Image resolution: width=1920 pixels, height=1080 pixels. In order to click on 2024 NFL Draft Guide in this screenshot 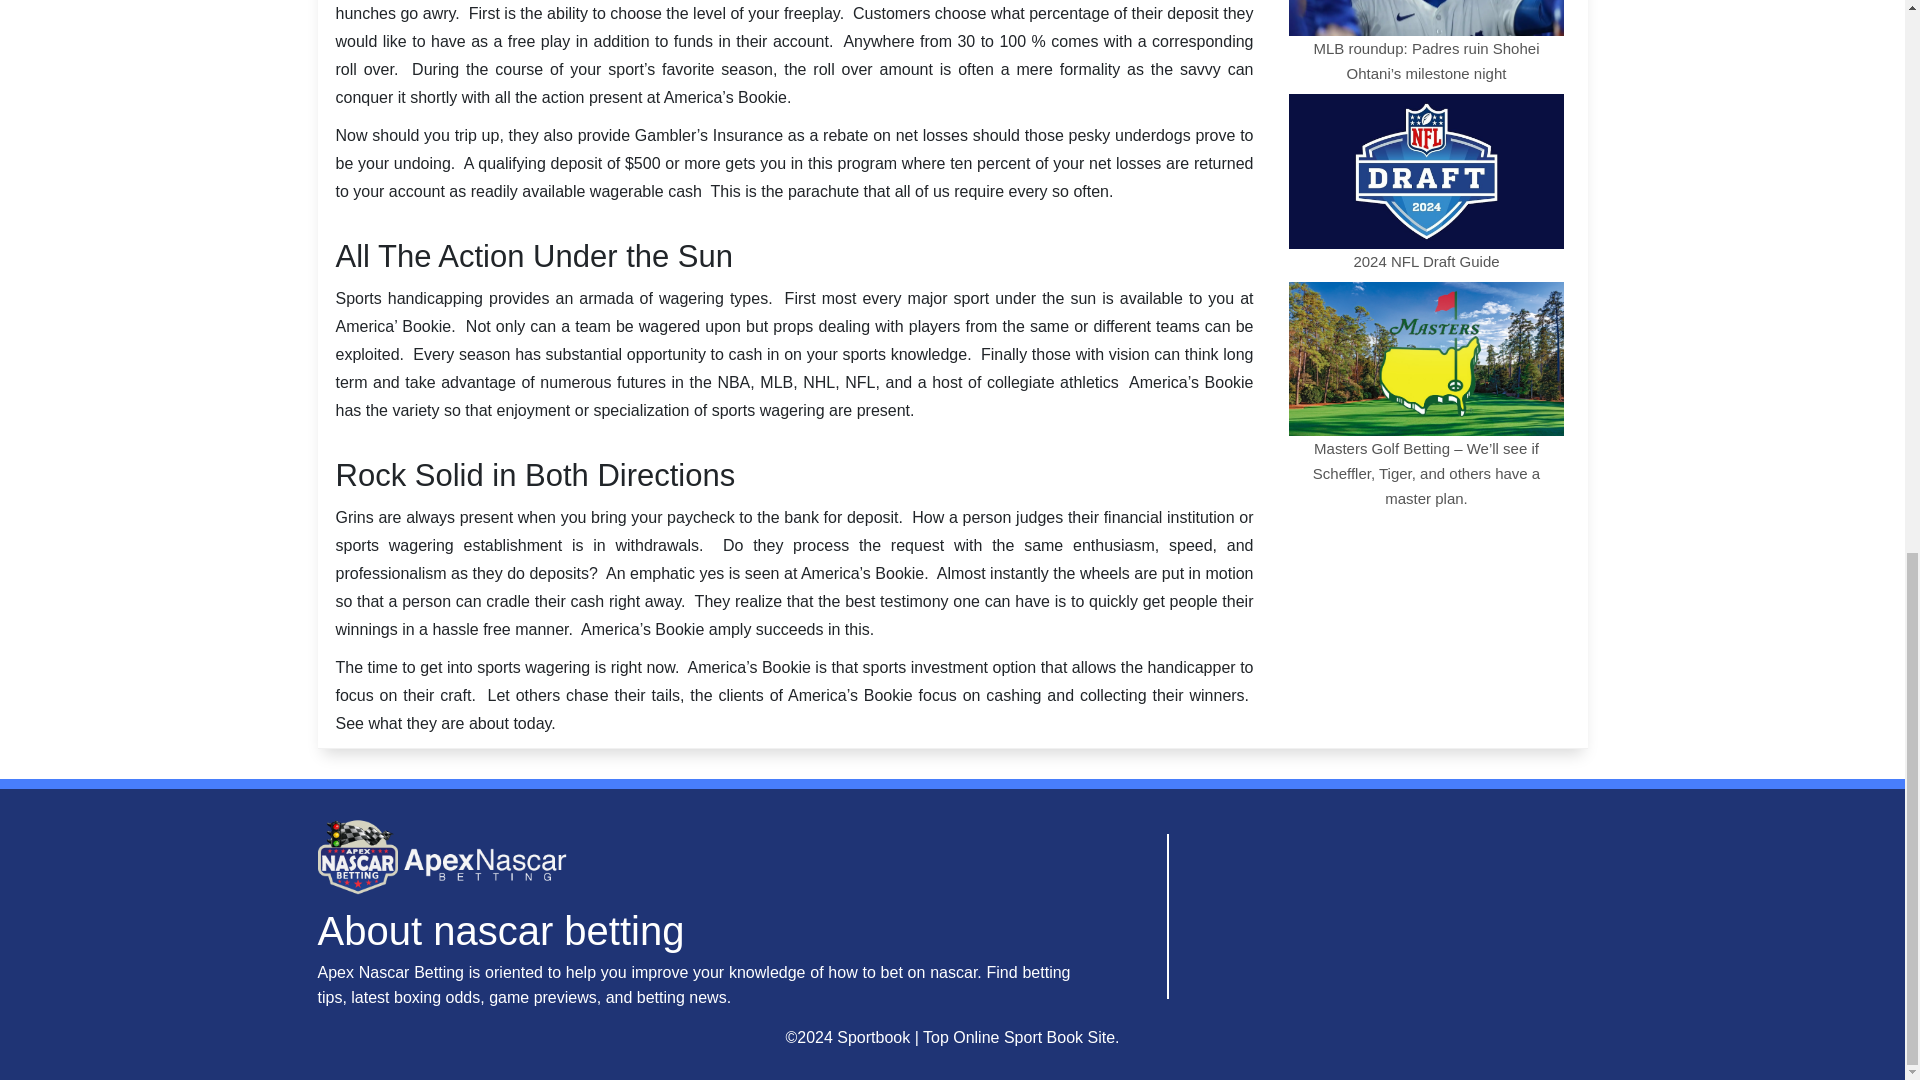, I will do `click(1426, 180)`.